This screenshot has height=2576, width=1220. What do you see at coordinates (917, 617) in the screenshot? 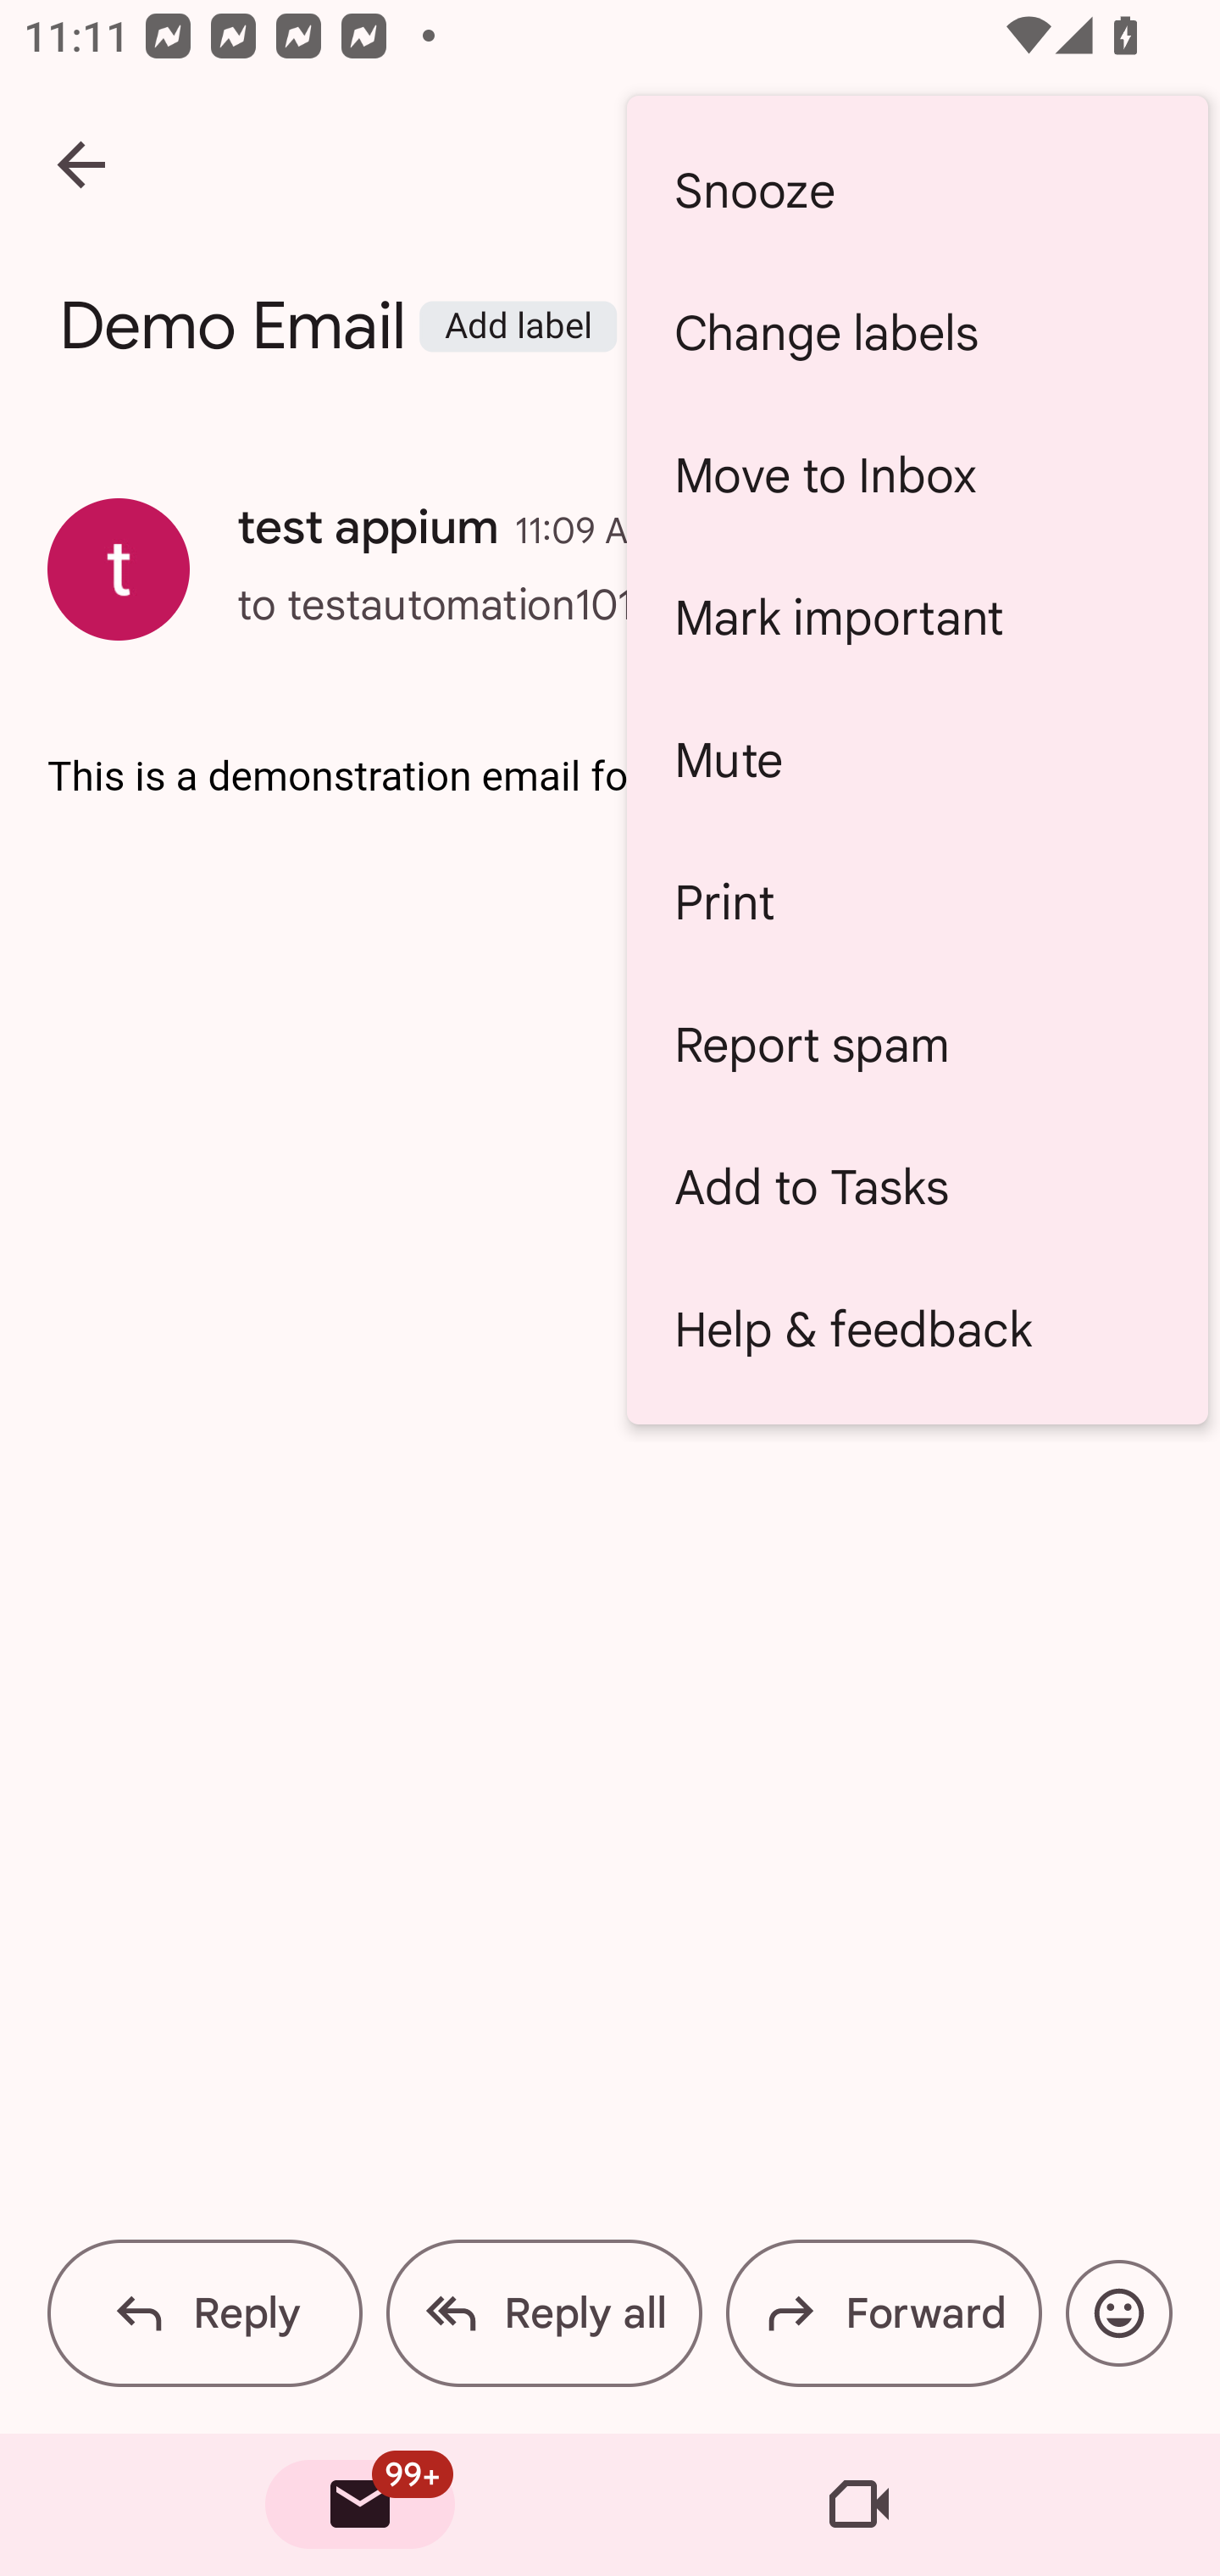
I see `Mark important` at bounding box center [917, 617].